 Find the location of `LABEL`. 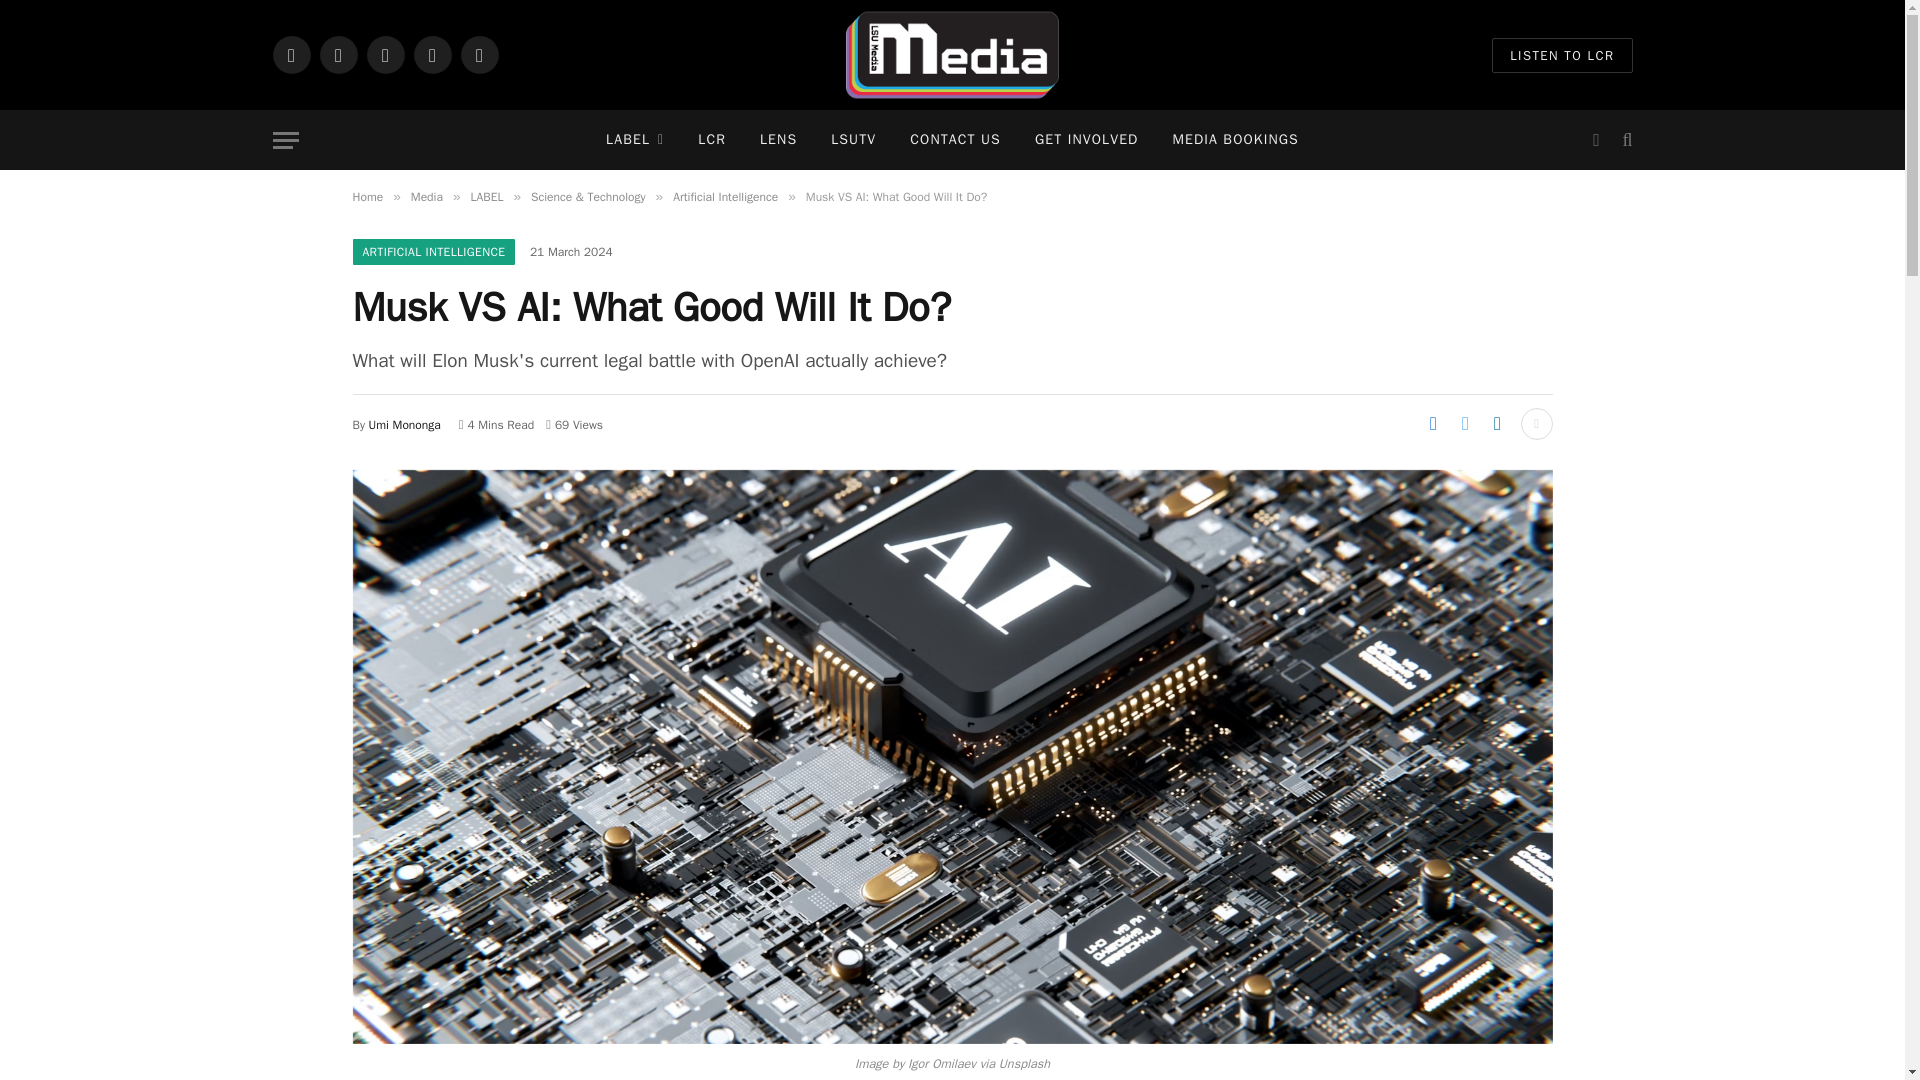

LABEL is located at coordinates (635, 140).